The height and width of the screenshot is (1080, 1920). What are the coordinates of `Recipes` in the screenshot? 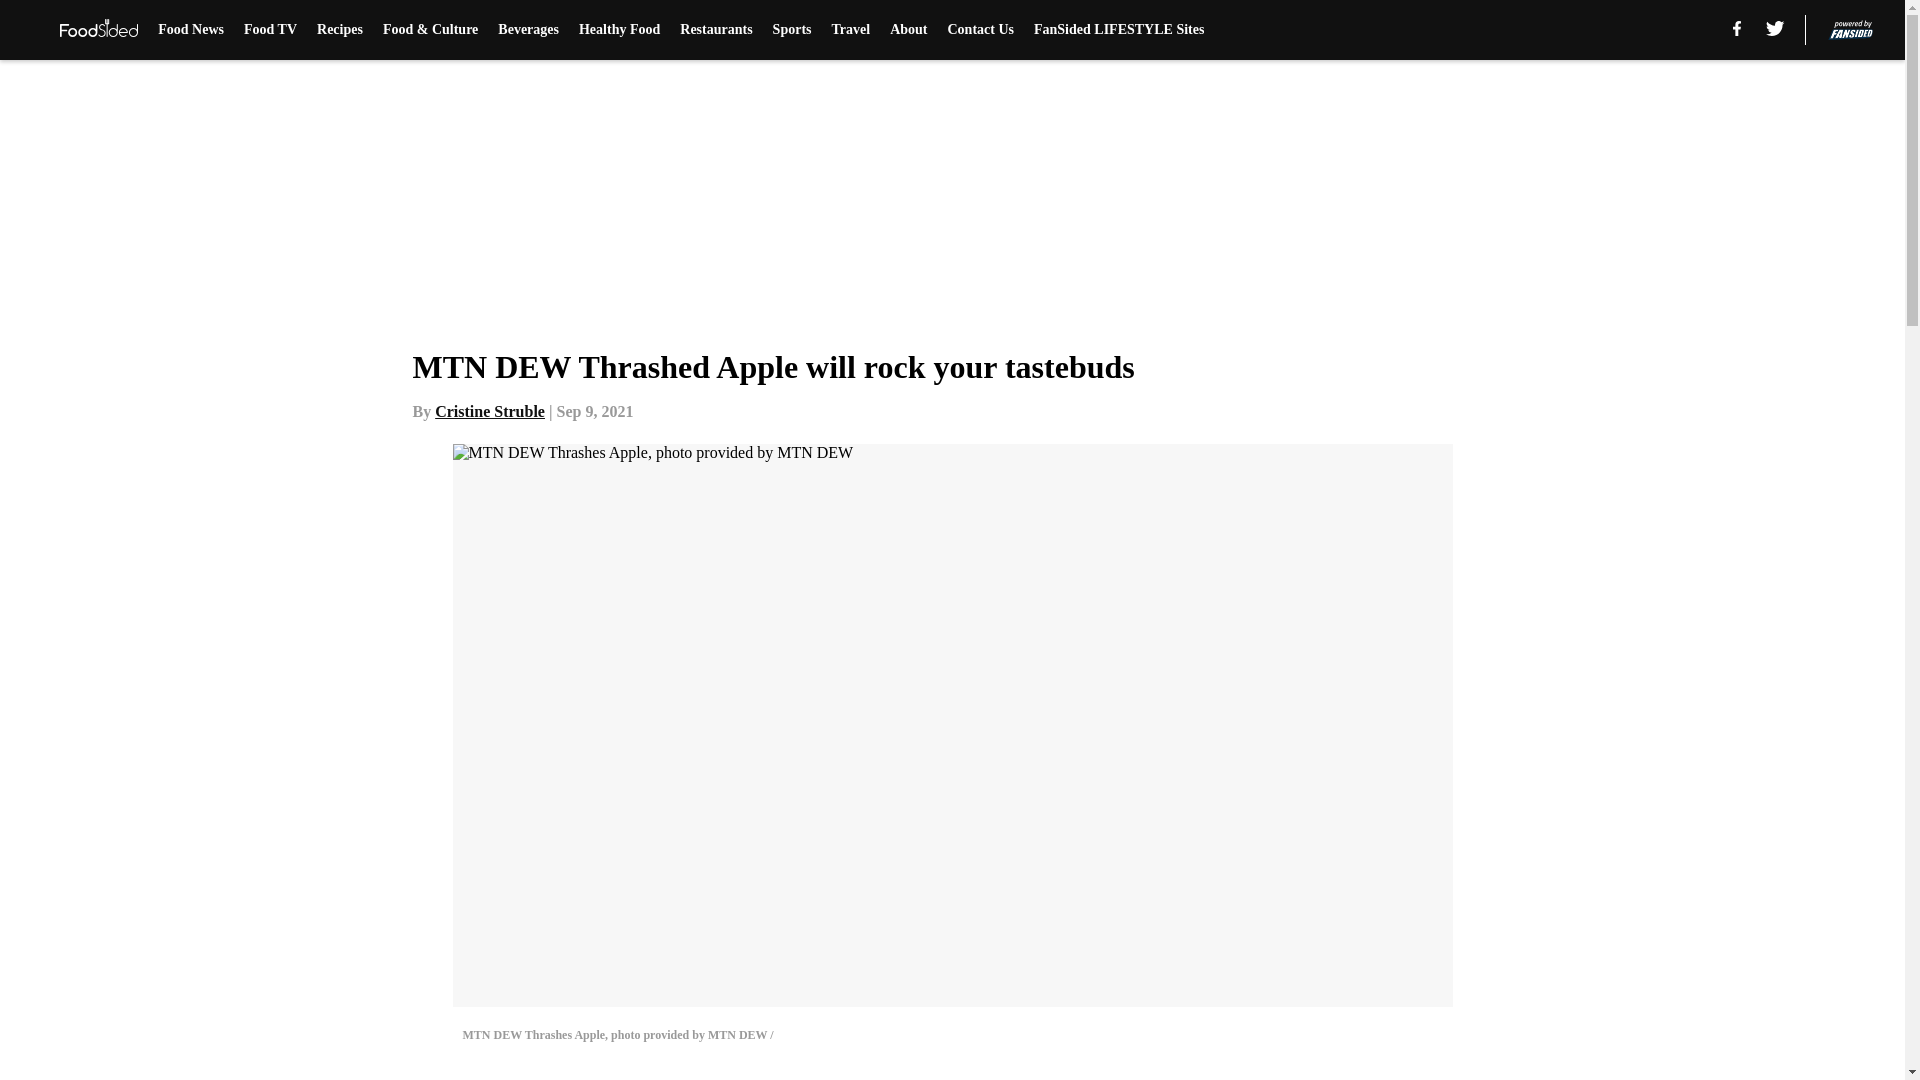 It's located at (339, 30).